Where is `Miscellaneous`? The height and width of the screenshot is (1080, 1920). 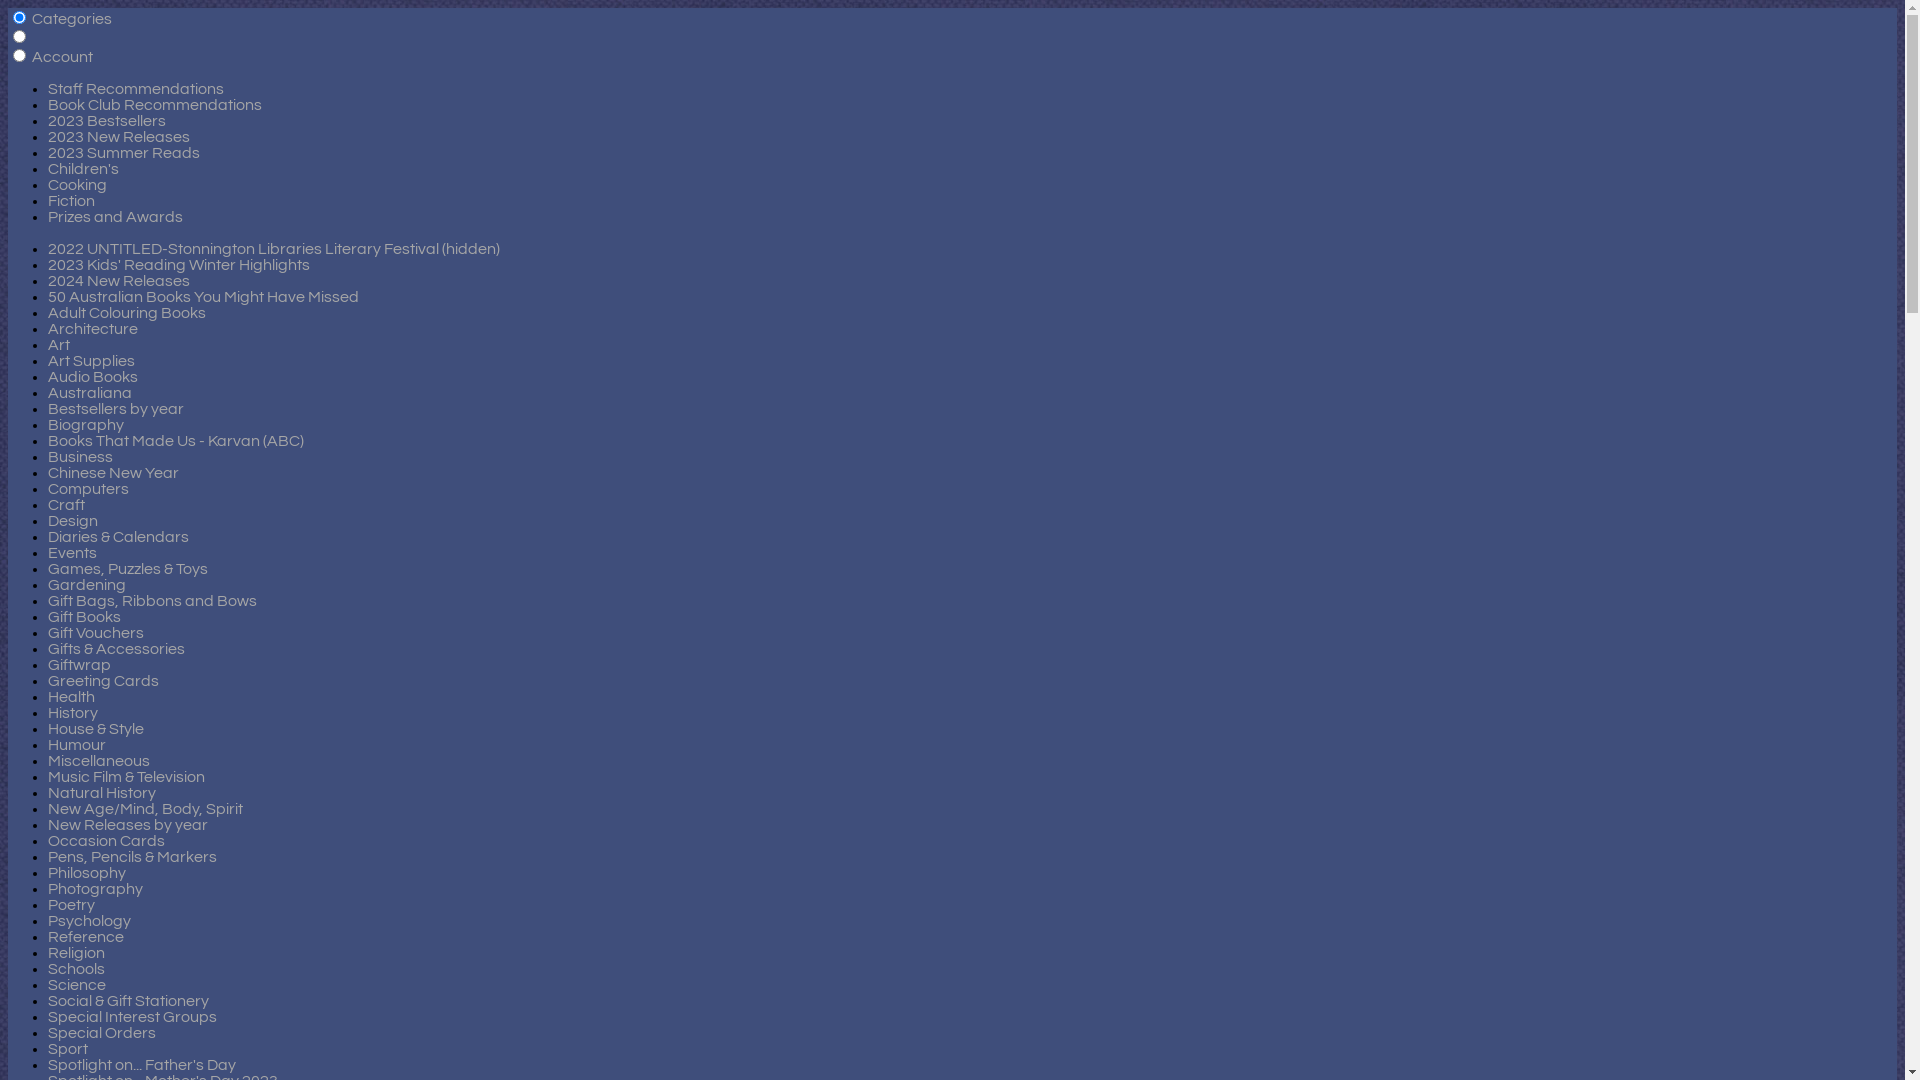 Miscellaneous is located at coordinates (99, 761).